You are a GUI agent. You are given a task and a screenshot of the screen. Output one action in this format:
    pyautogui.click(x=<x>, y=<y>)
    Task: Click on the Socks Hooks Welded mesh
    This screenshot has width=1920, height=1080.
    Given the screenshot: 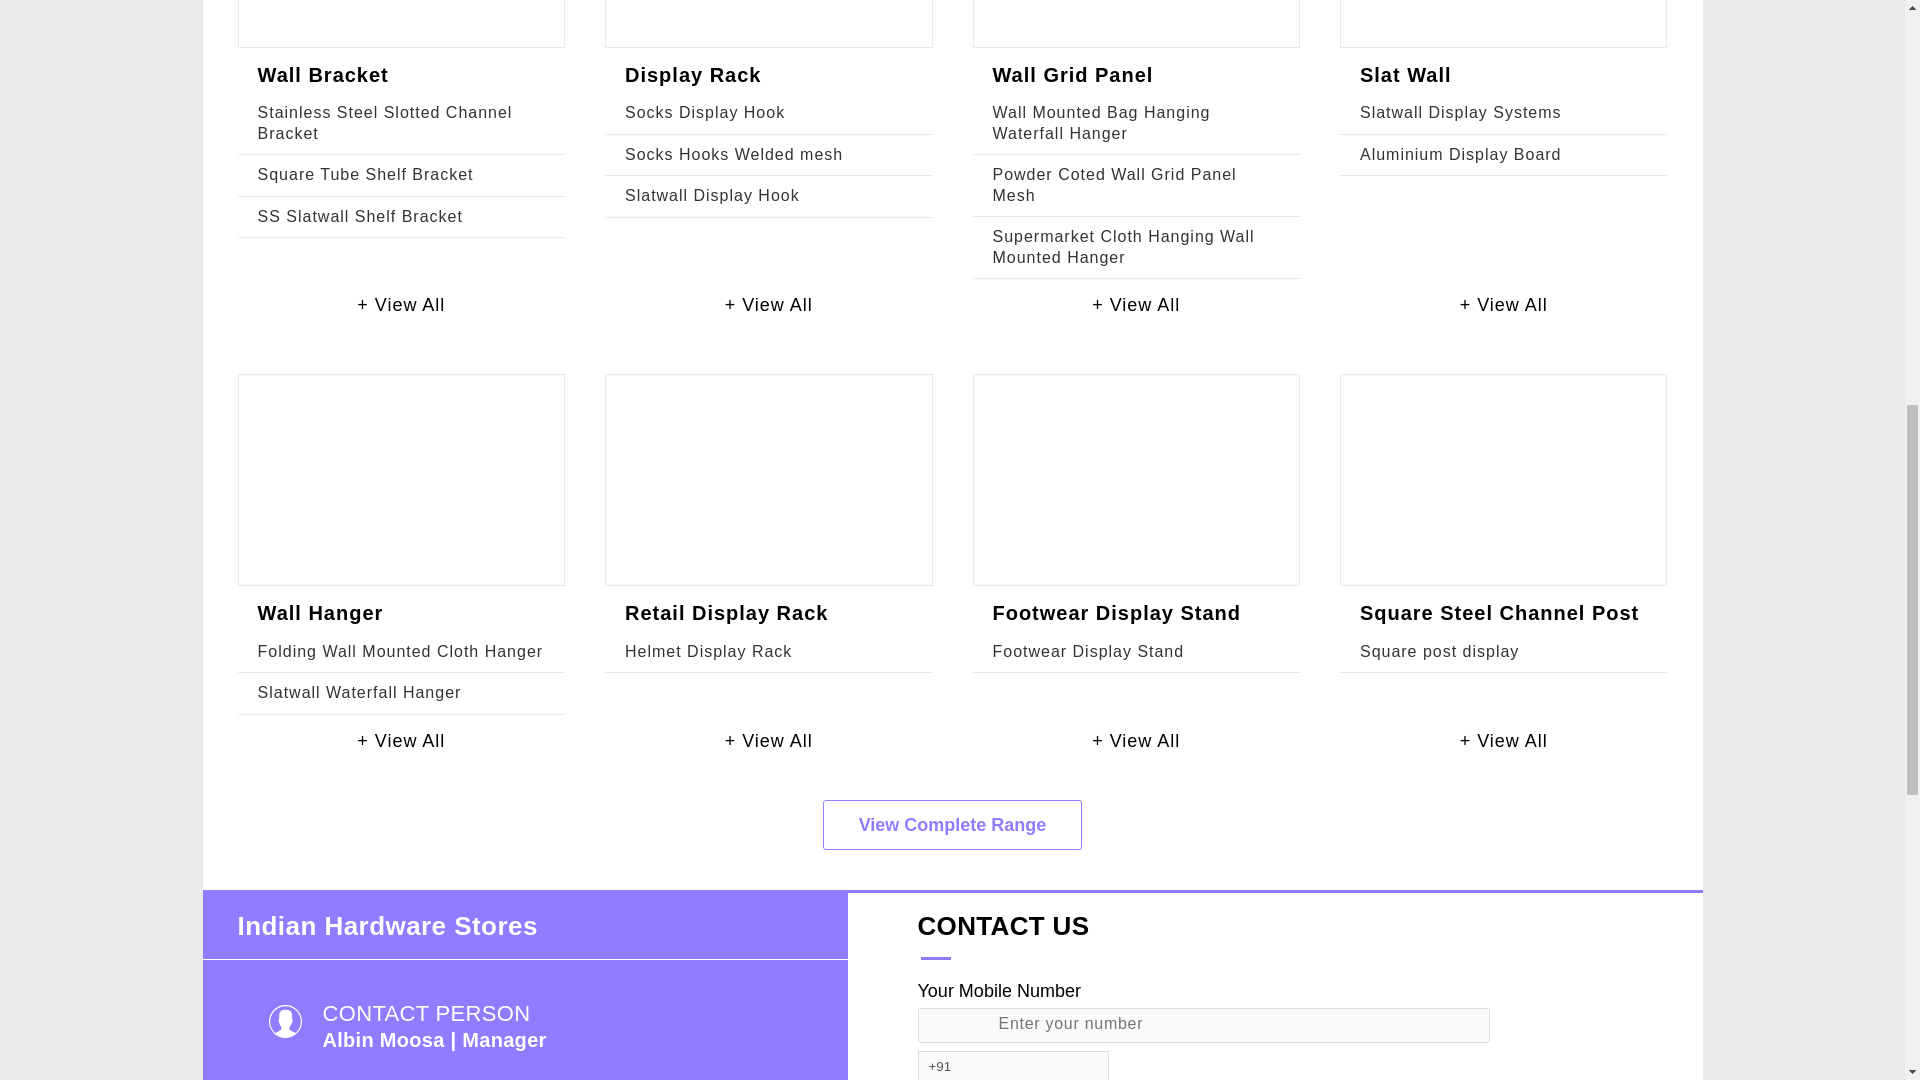 What is the action you would take?
    pyautogui.click(x=734, y=154)
    